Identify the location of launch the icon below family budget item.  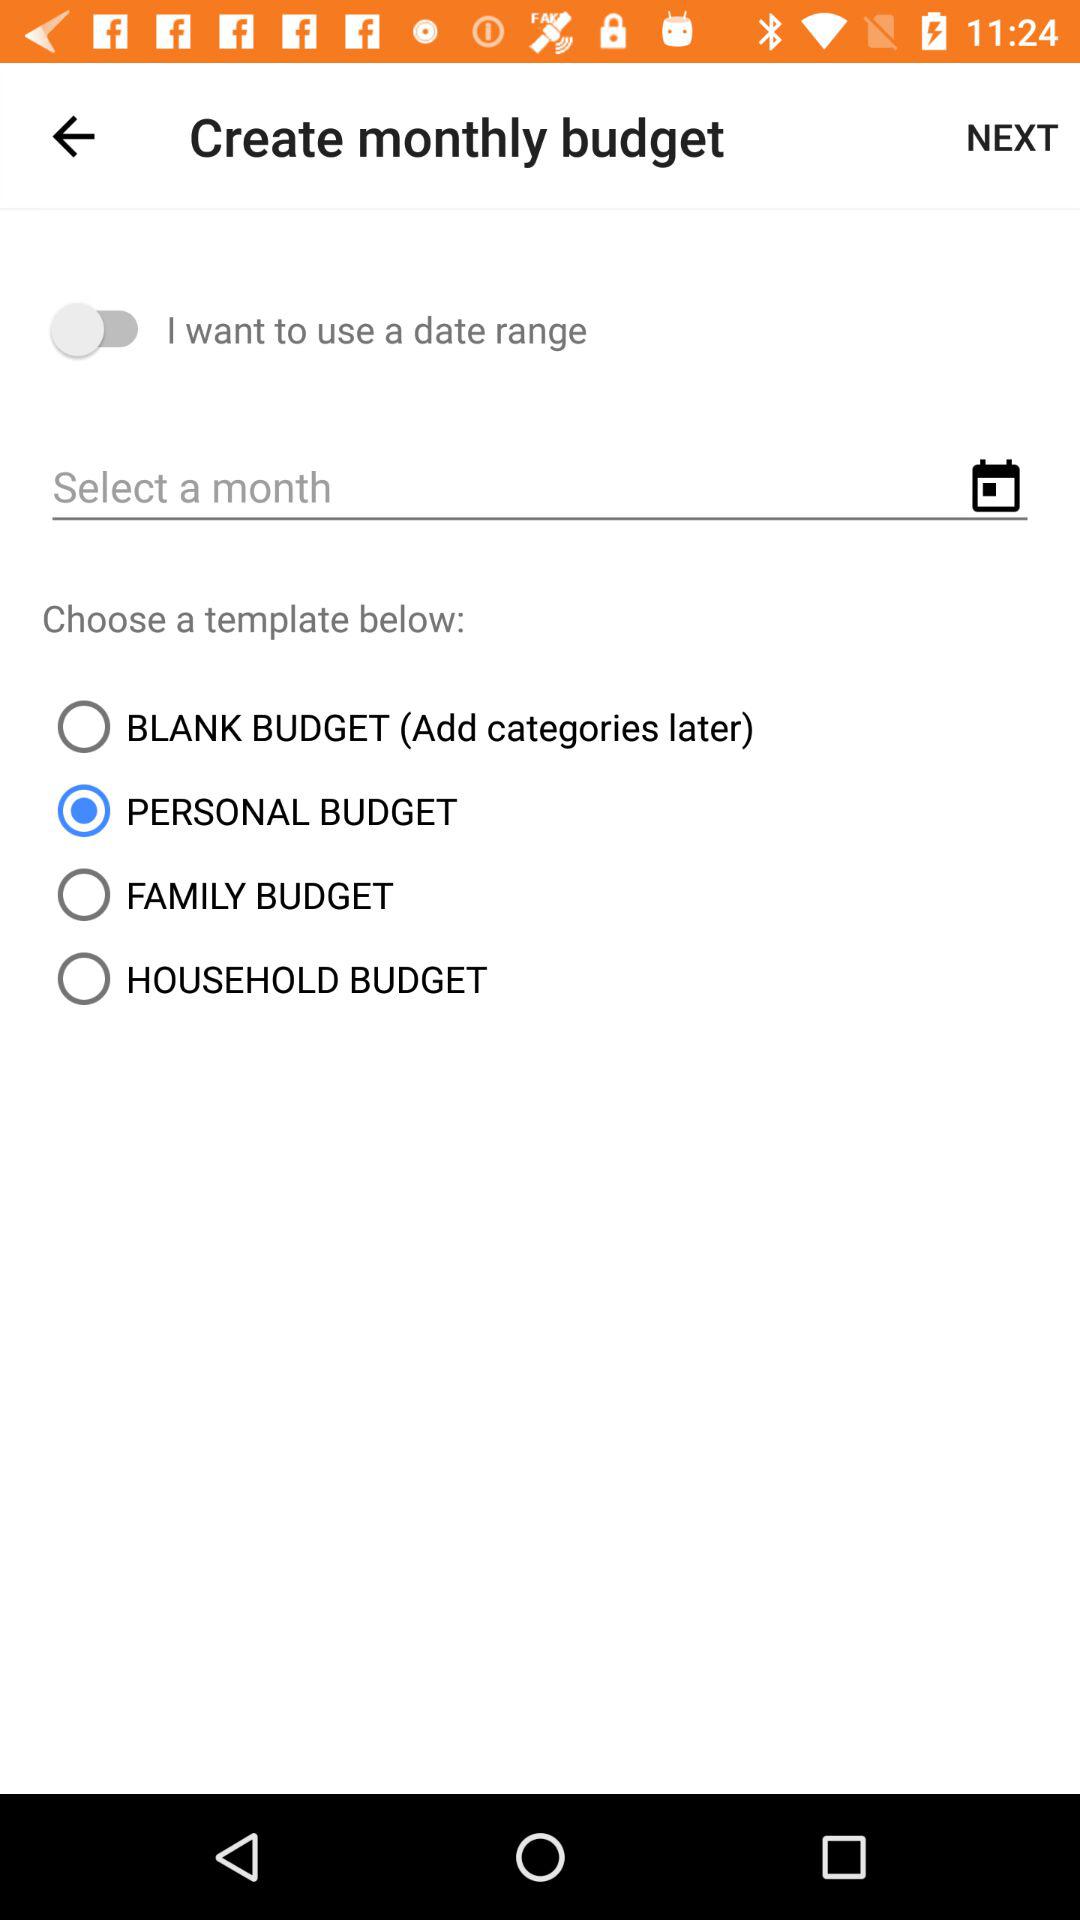
(264, 978).